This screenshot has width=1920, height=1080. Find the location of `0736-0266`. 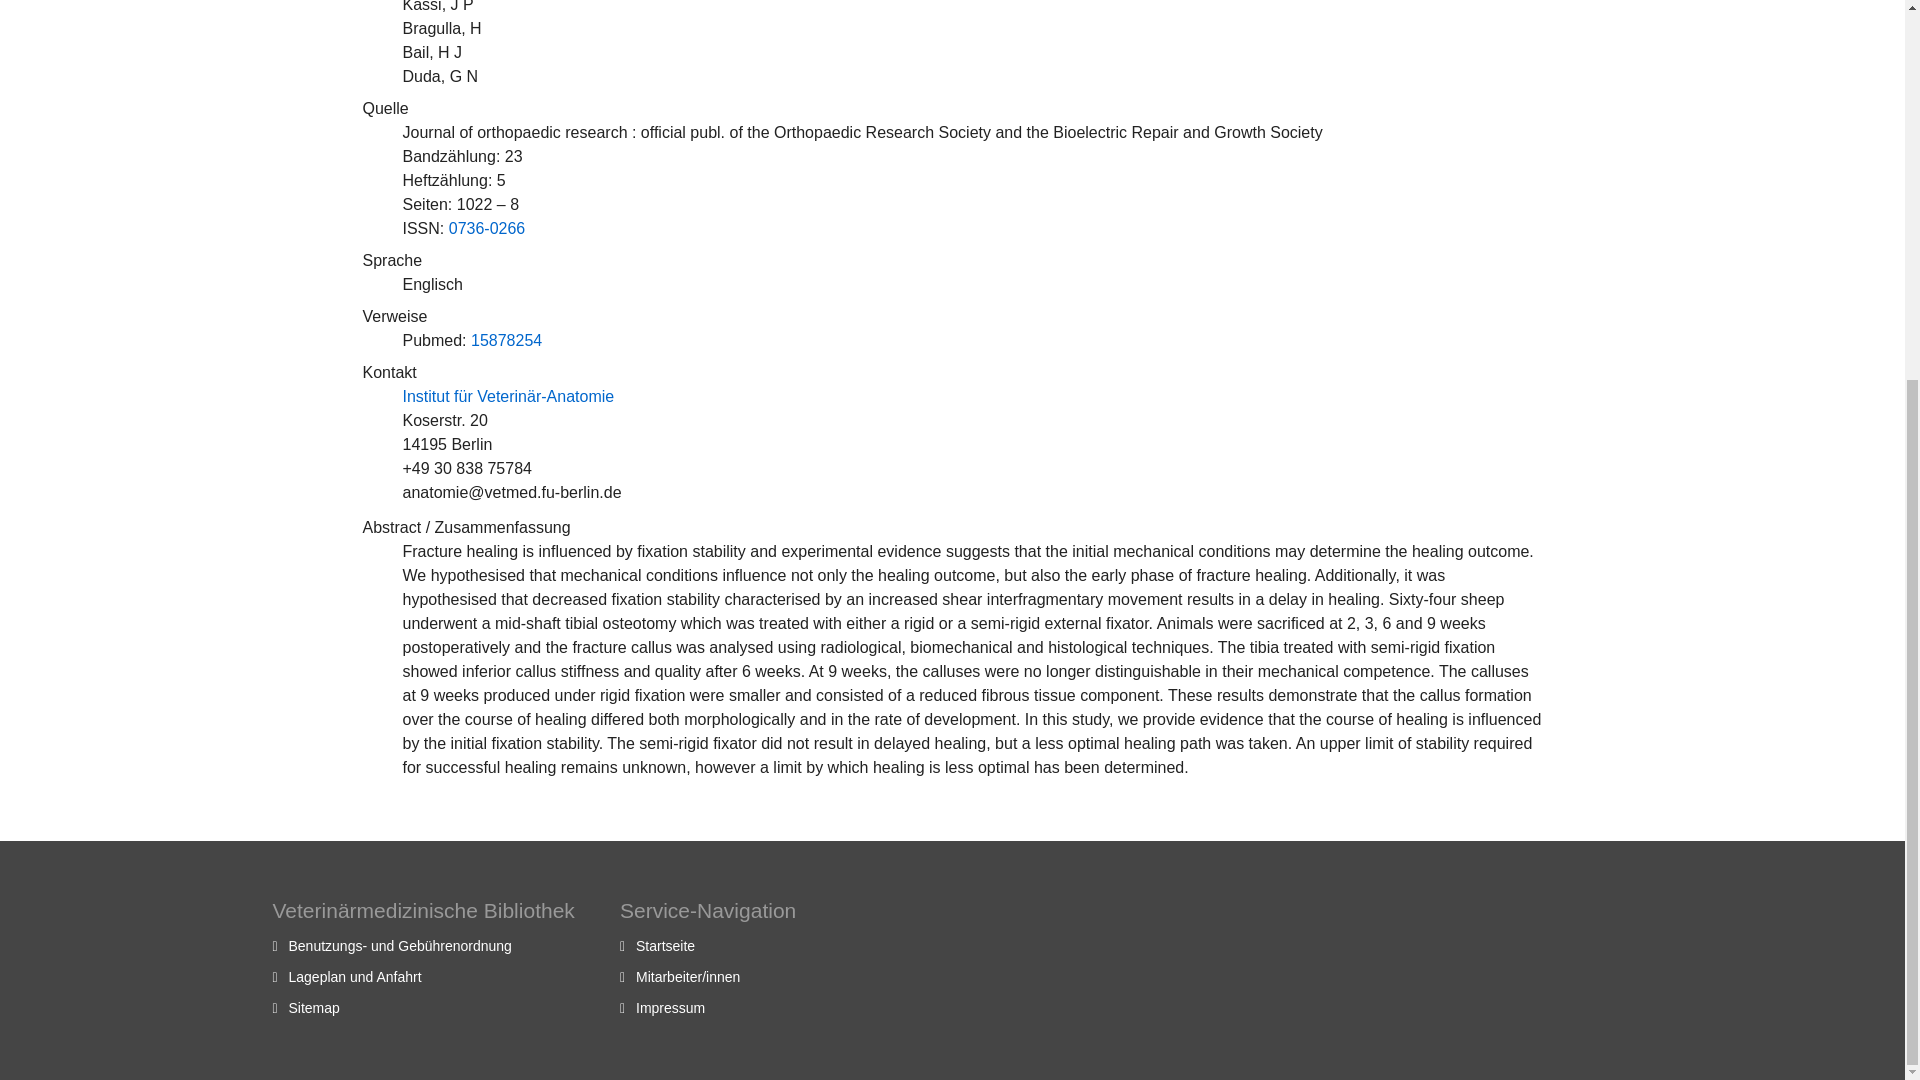

0736-0266 is located at coordinates (488, 228).